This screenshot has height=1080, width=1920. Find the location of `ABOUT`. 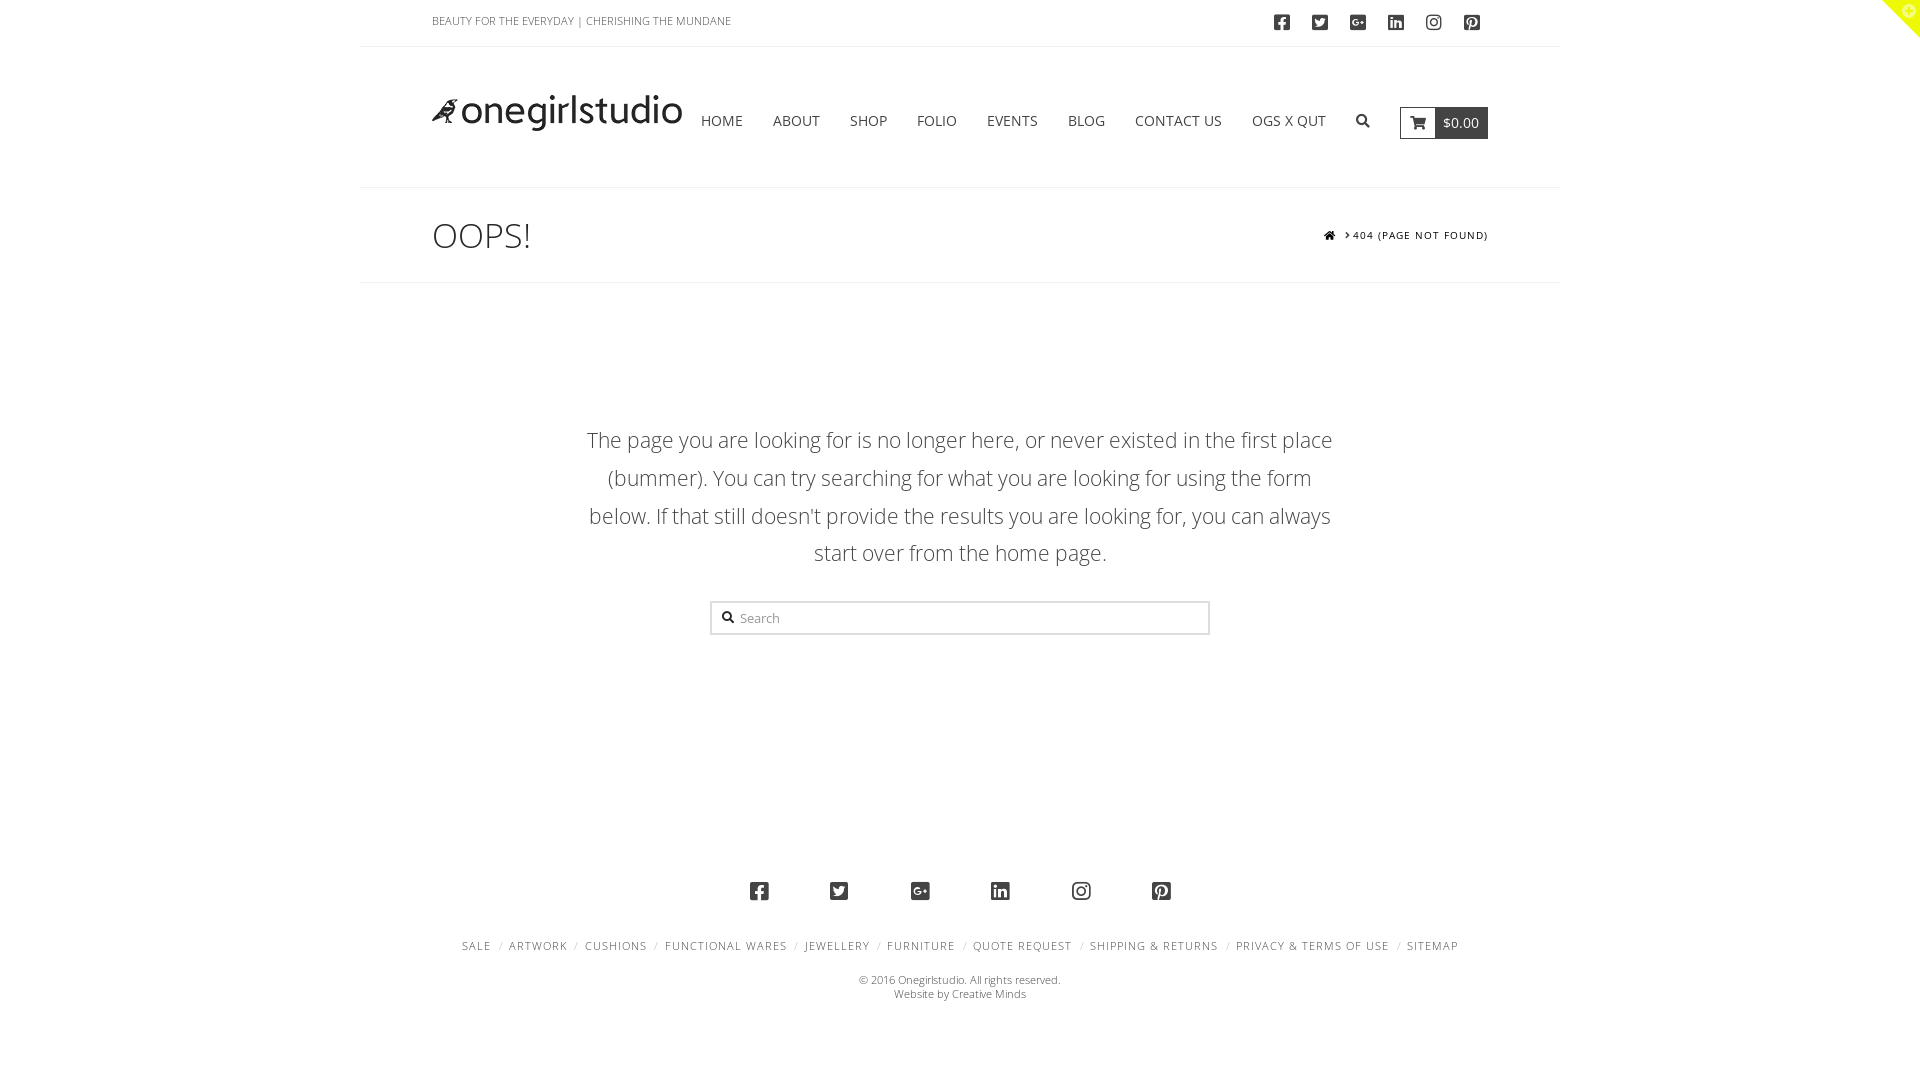

ABOUT is located at coordinates (796, 116).